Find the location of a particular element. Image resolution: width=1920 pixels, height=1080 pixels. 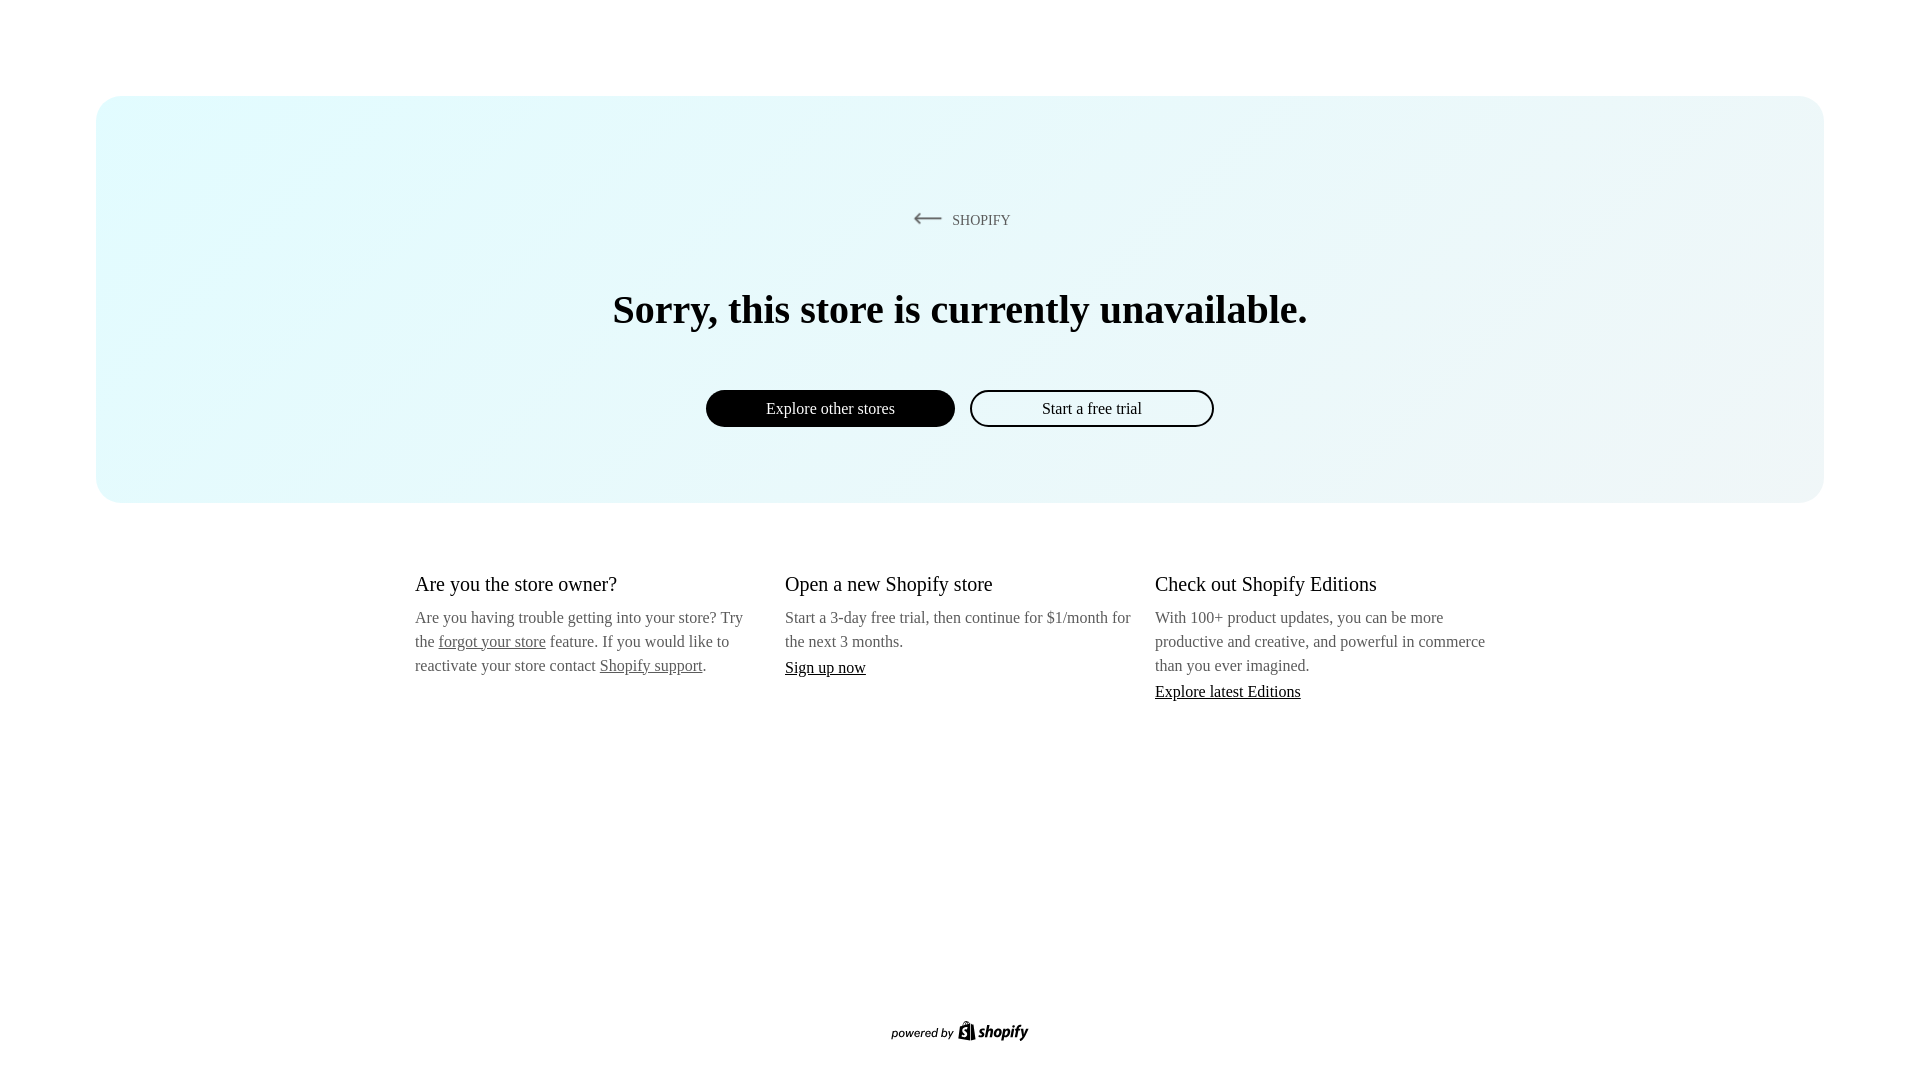

Shopify support is located at coordinates (650, 664).